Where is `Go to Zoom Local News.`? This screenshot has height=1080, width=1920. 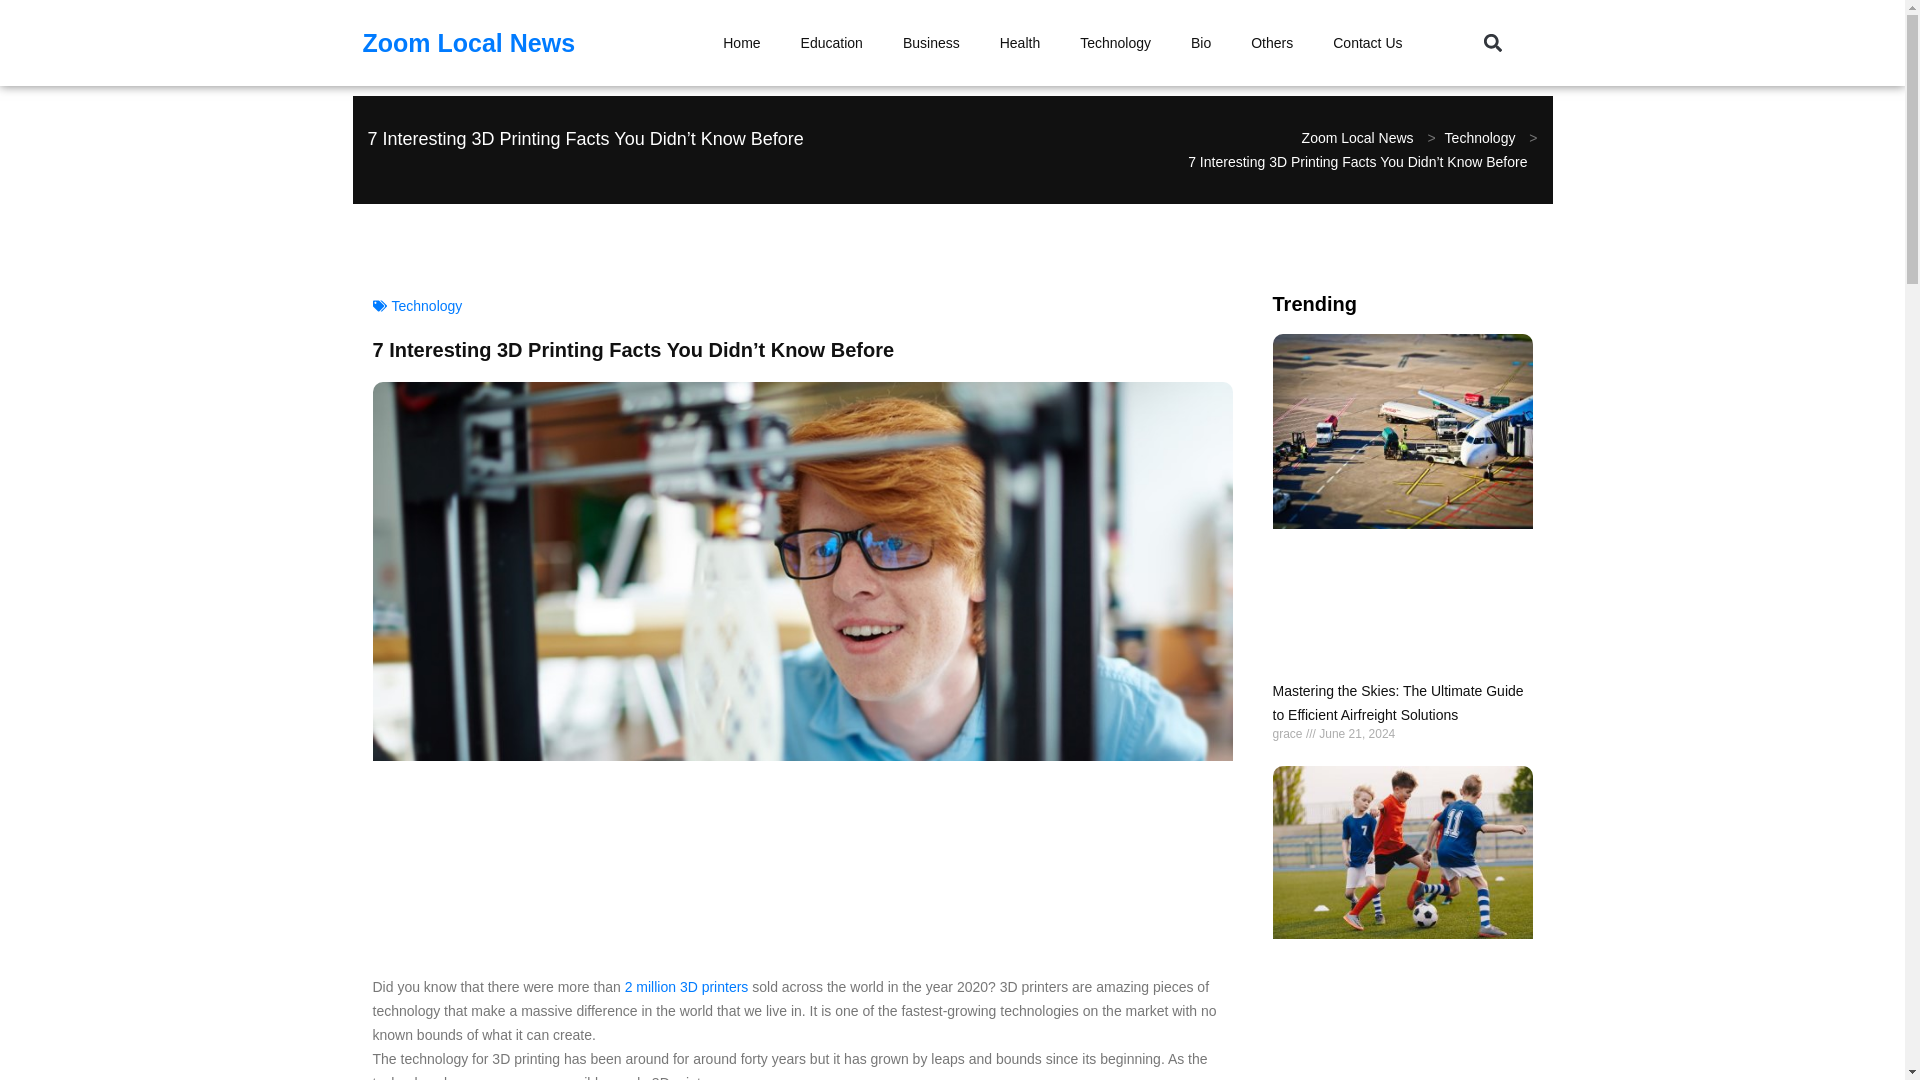 Go to Zoom Local News. is located at coordinates (1360, 138).